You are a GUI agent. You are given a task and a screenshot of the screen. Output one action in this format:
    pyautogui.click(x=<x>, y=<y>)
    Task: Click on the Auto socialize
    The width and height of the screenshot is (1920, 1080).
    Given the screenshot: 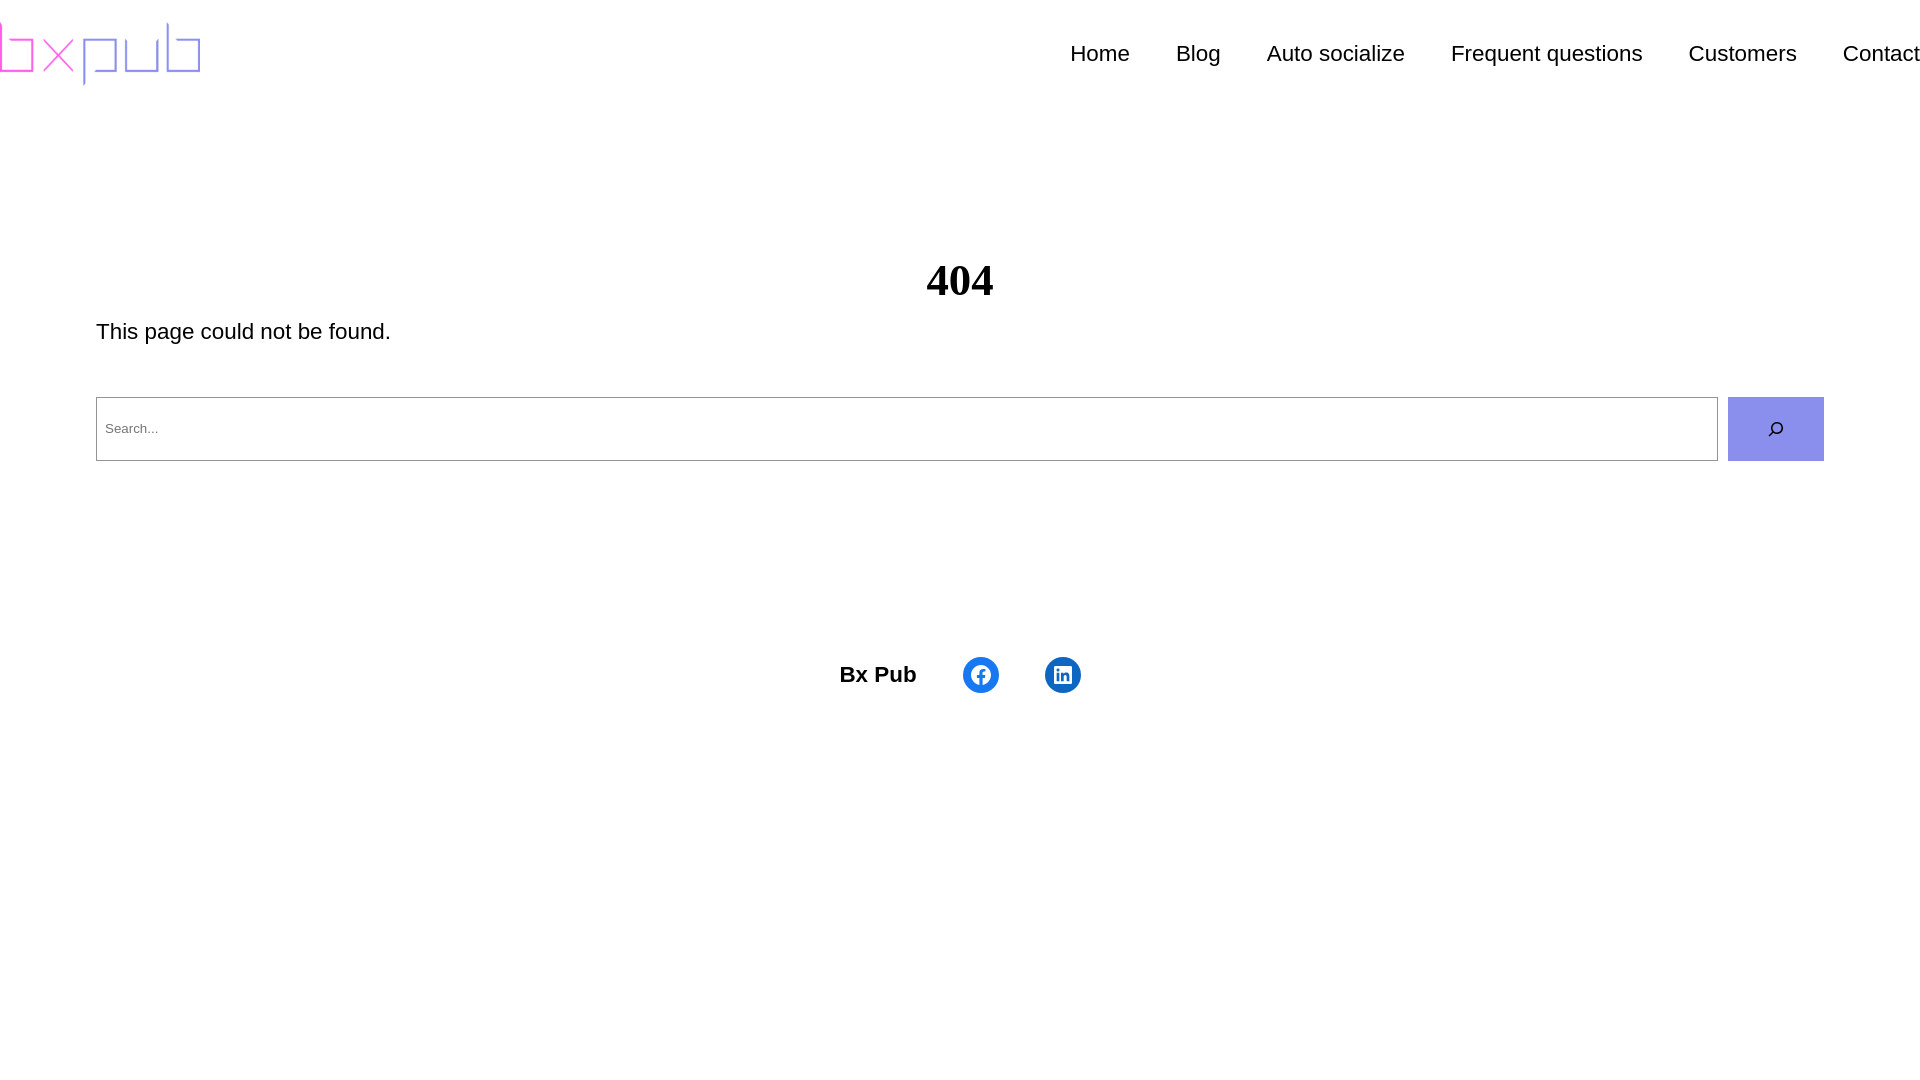 What is the action you would take?
    pyautogui.click(x=1336, y=54)
    